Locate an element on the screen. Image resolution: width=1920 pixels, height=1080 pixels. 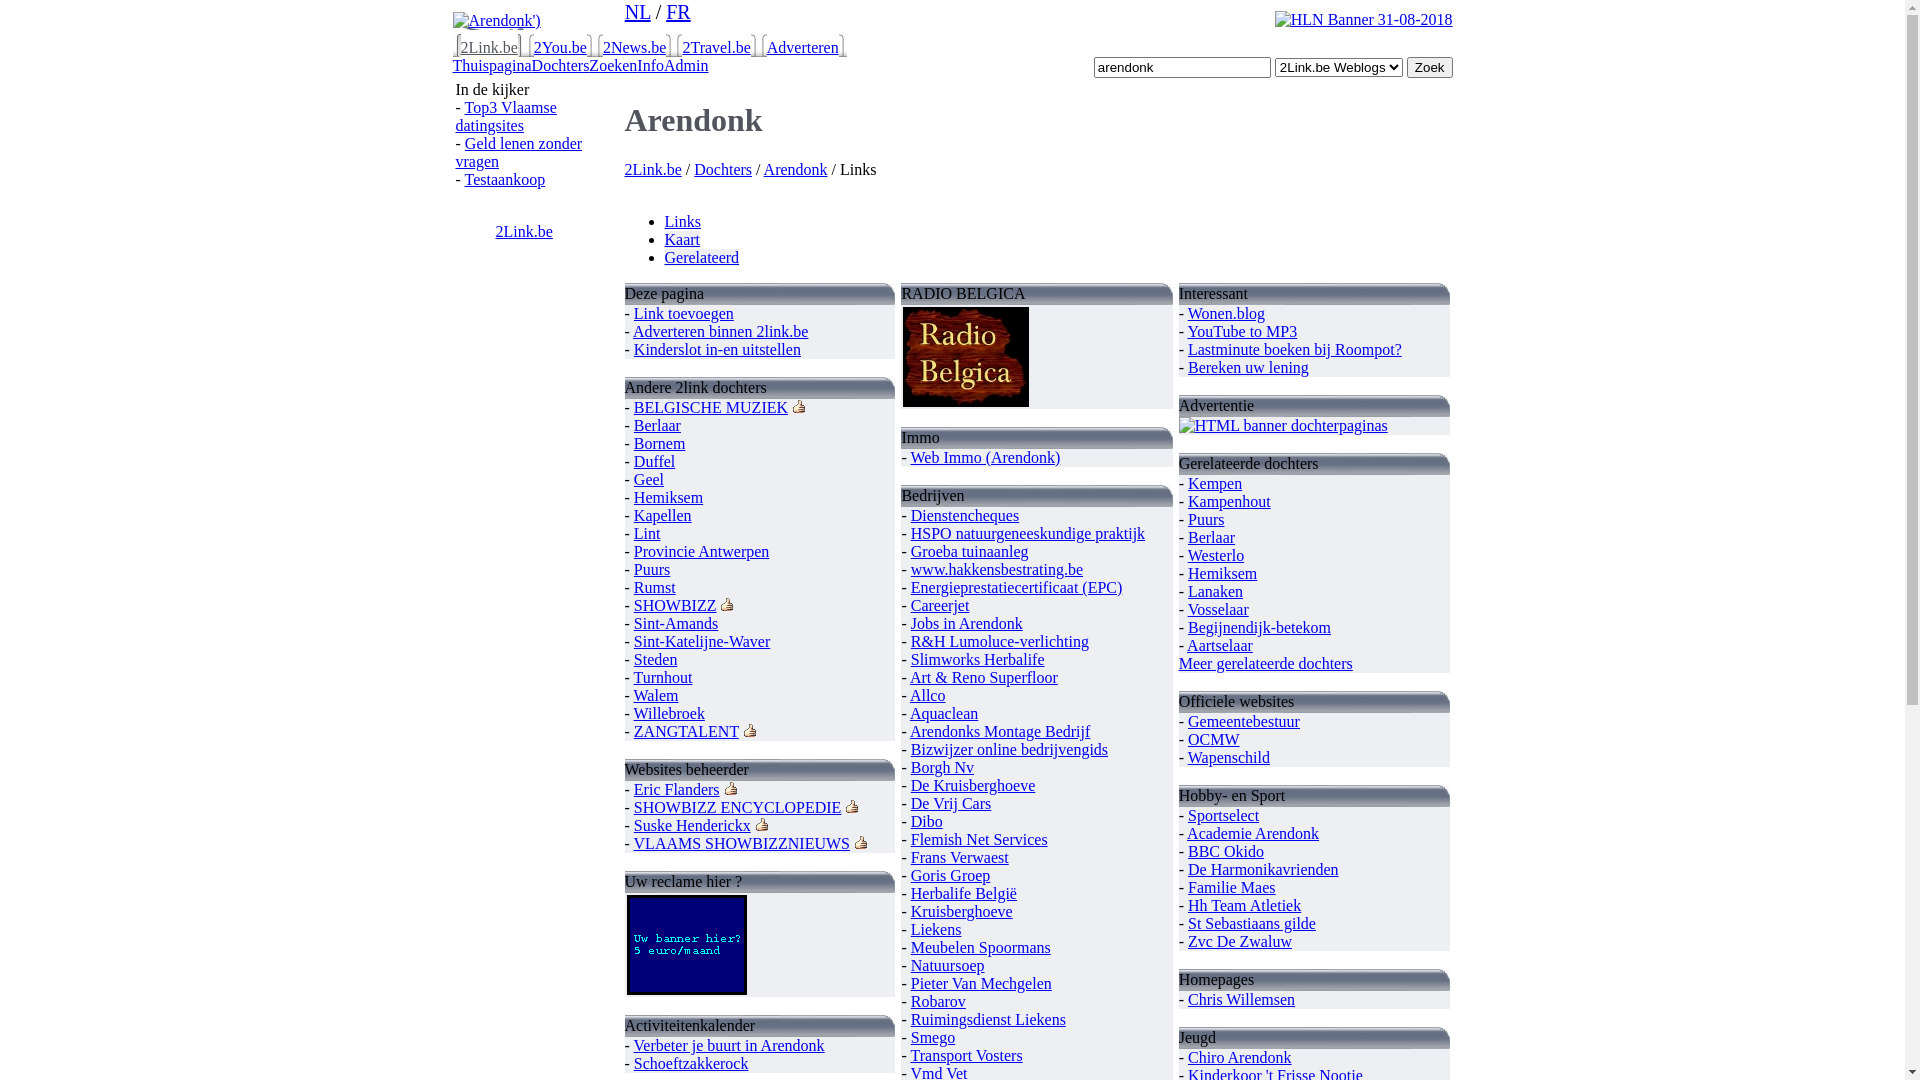
Aartselaar is located at coordinates (1220, 646).